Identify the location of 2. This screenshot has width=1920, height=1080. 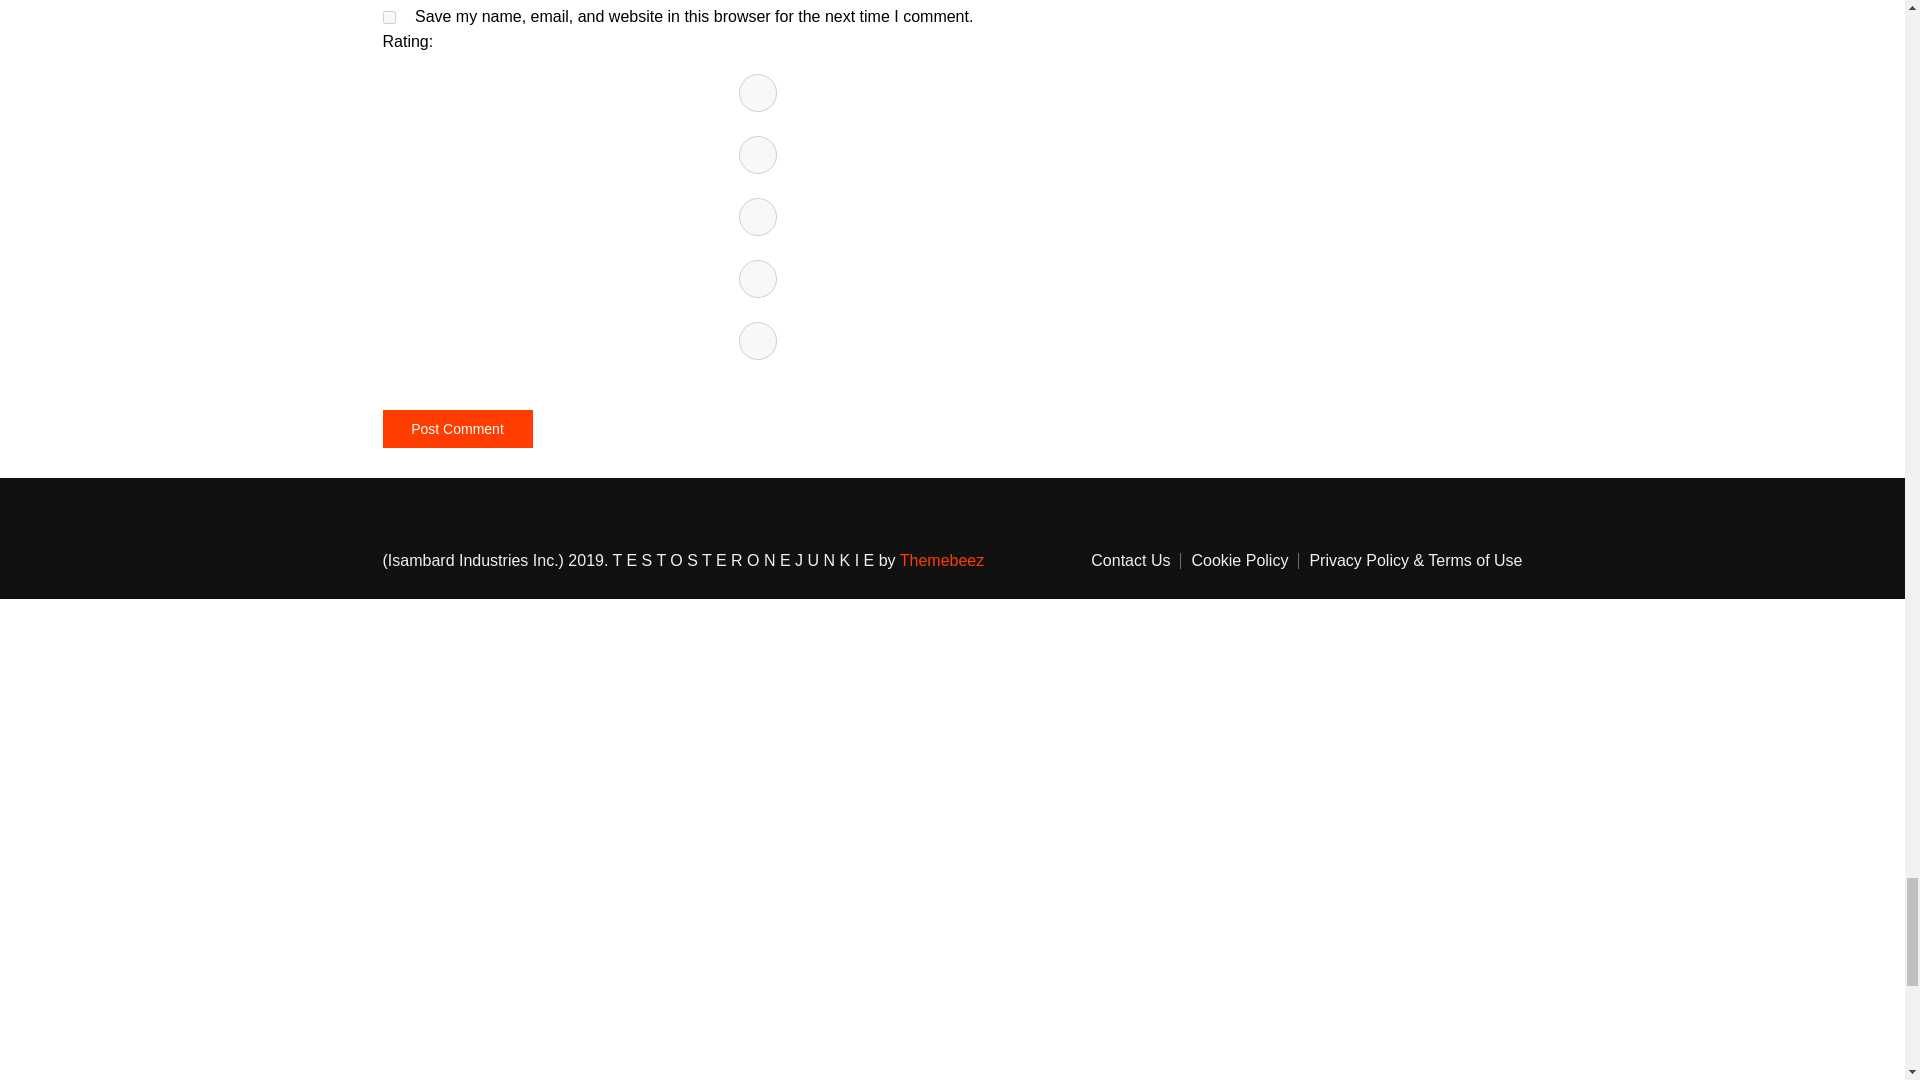
(757, 154).